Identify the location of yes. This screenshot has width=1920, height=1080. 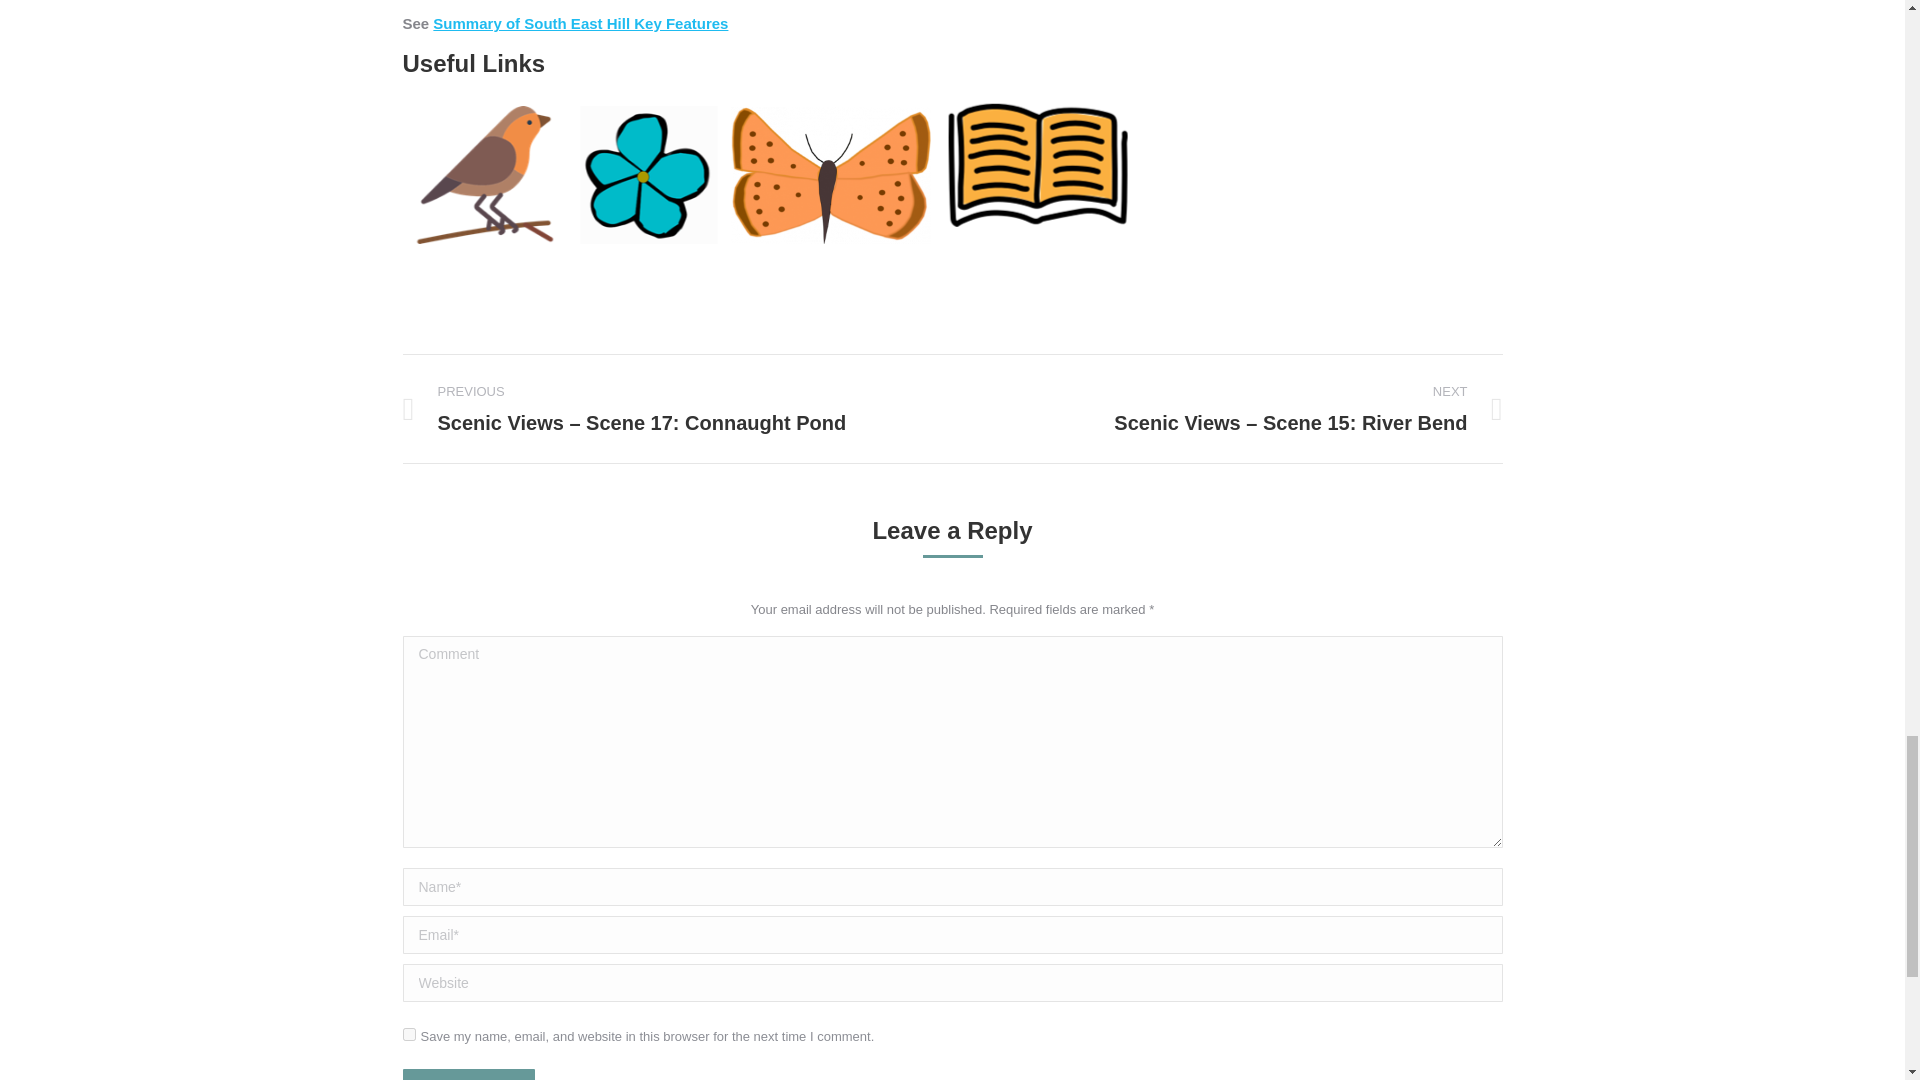
(408, 1034).